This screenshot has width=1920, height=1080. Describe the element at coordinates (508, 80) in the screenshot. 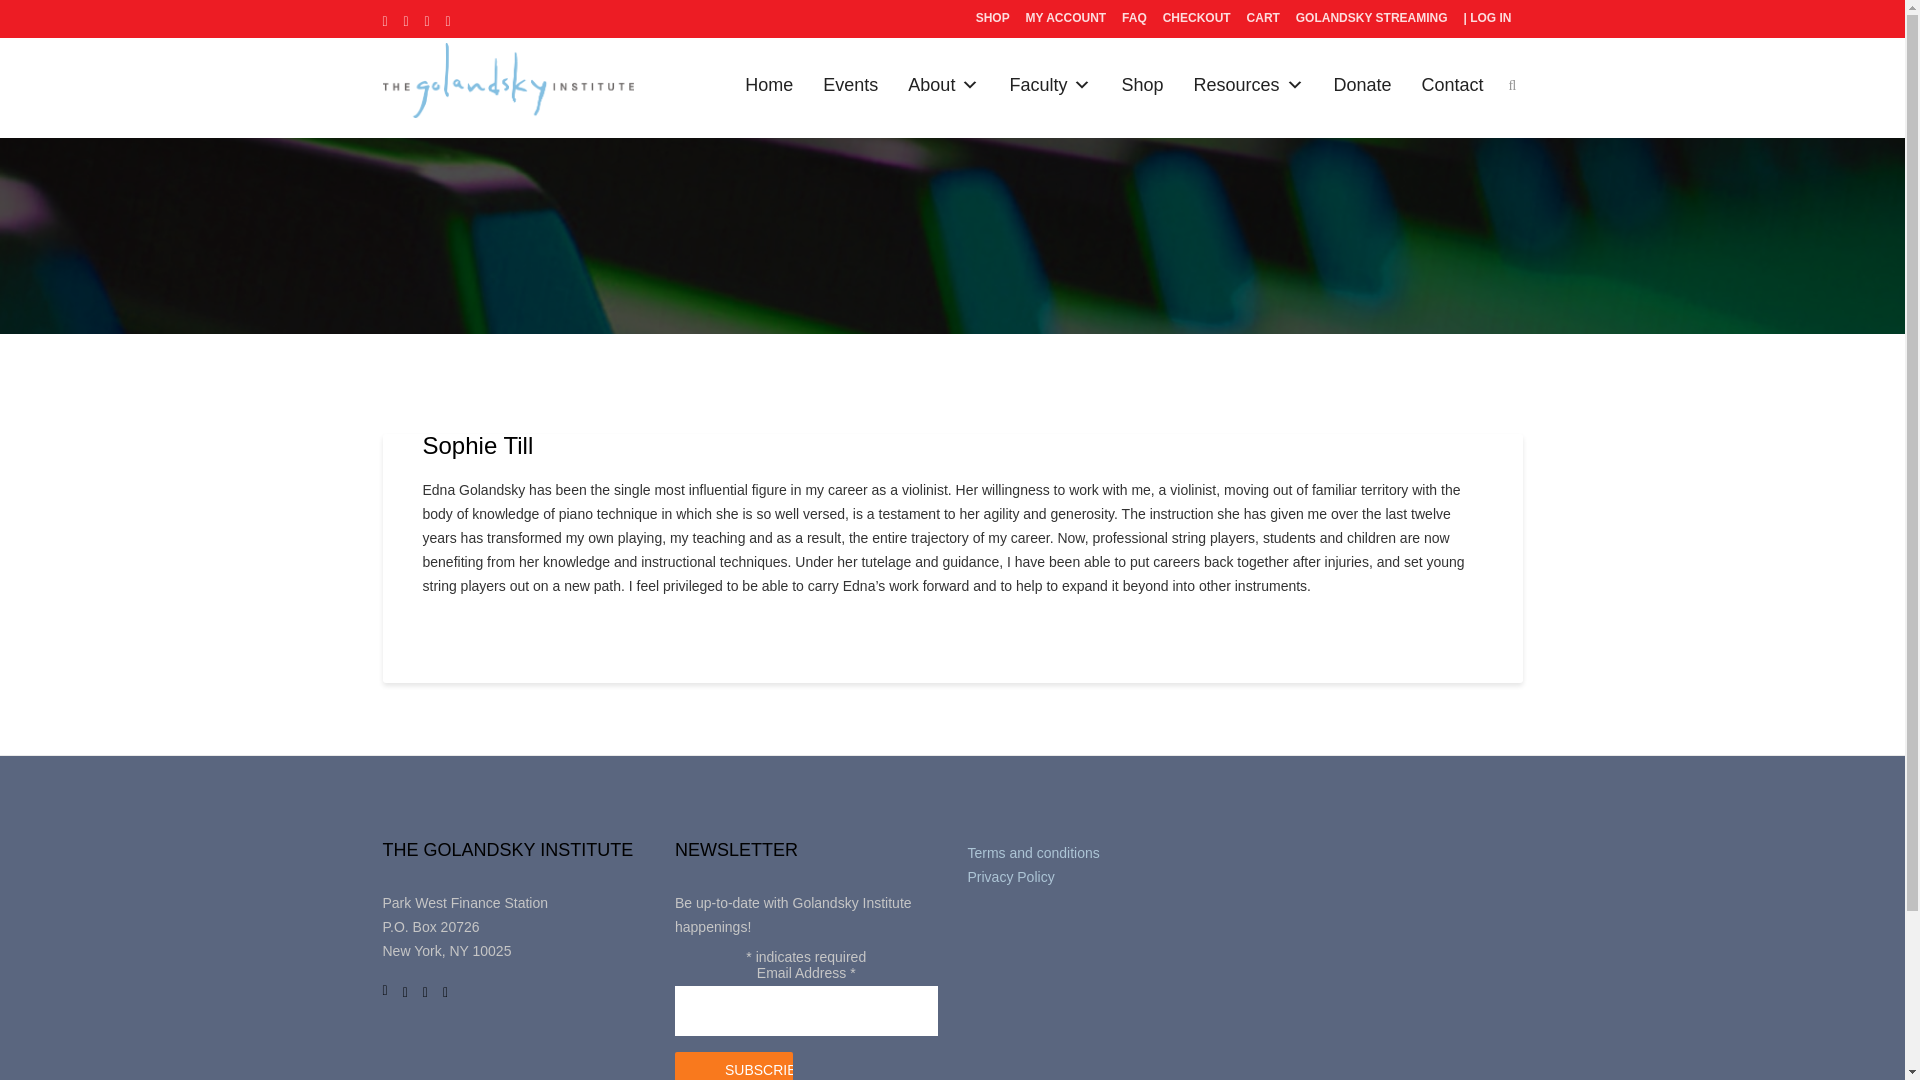

I see `Logo` at that location.